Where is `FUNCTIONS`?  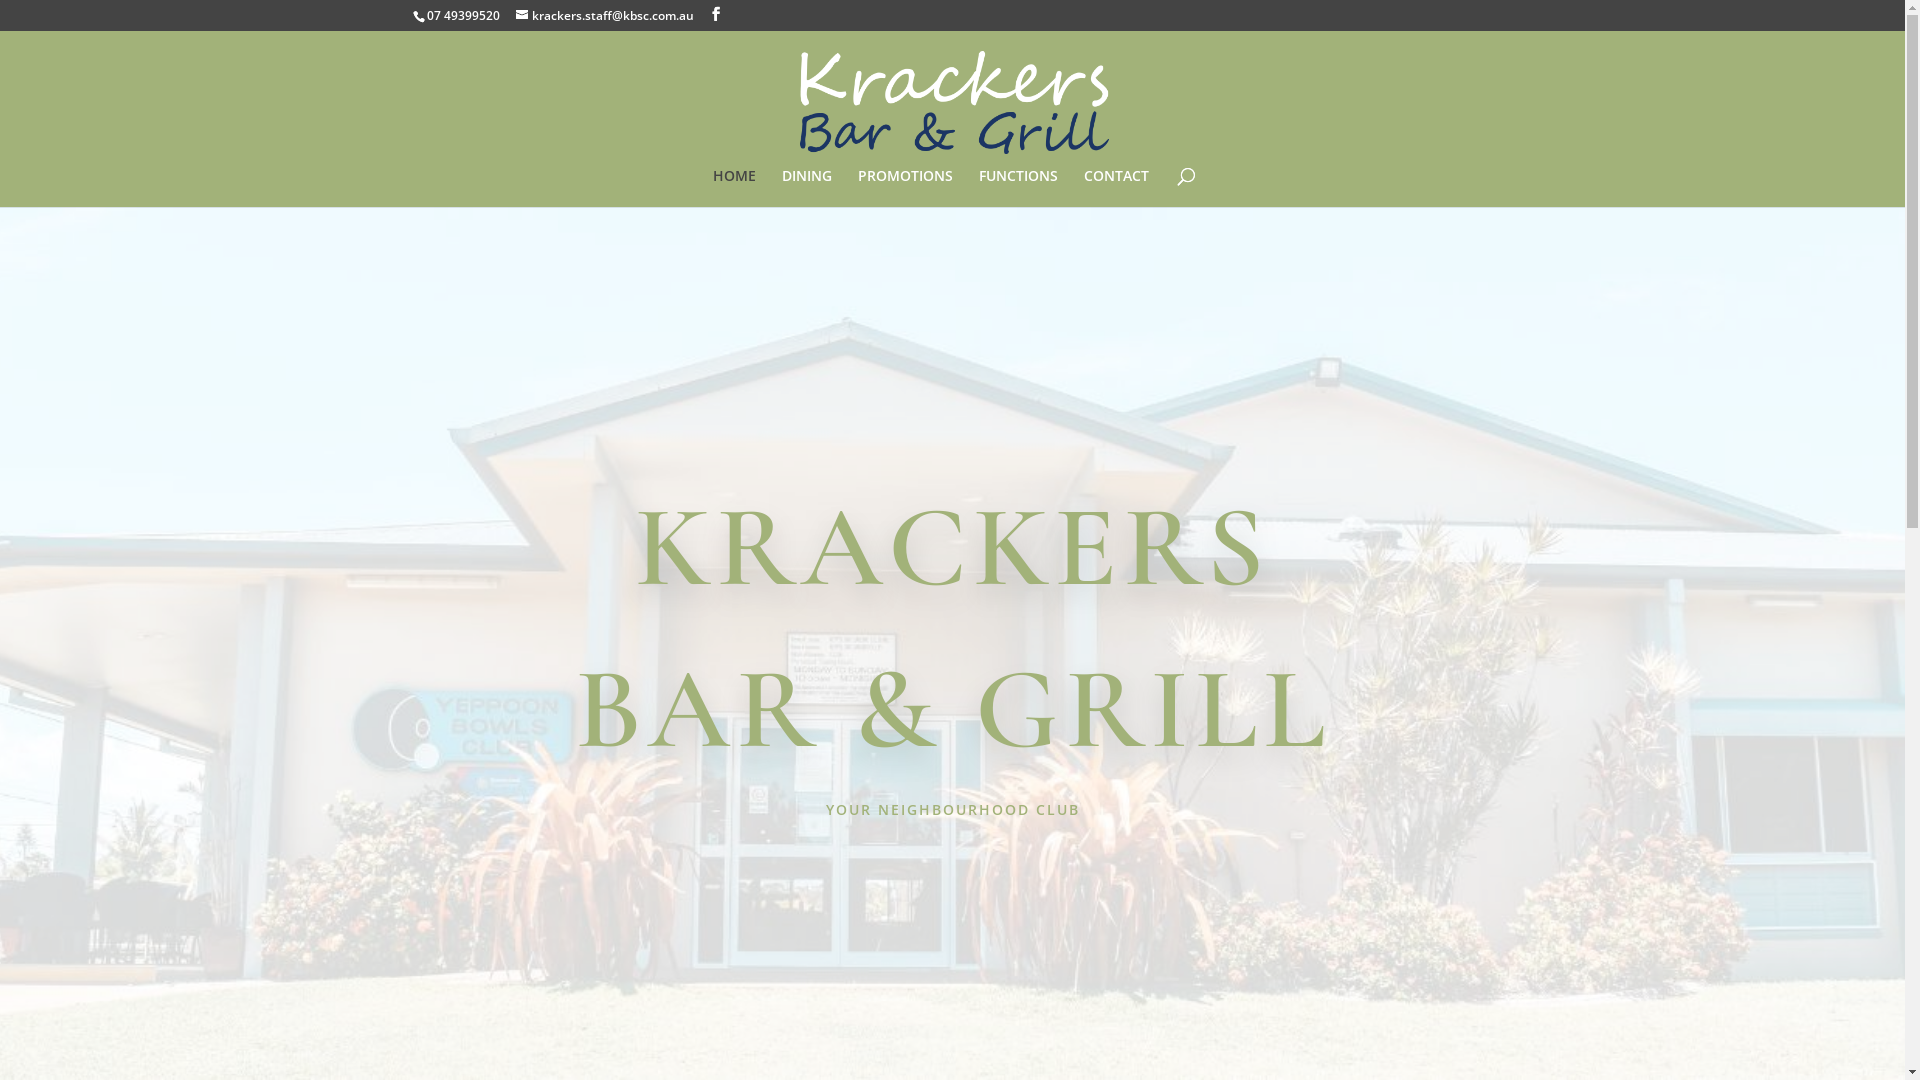 FUNCTIONS is located at coordinates (1018, 188).